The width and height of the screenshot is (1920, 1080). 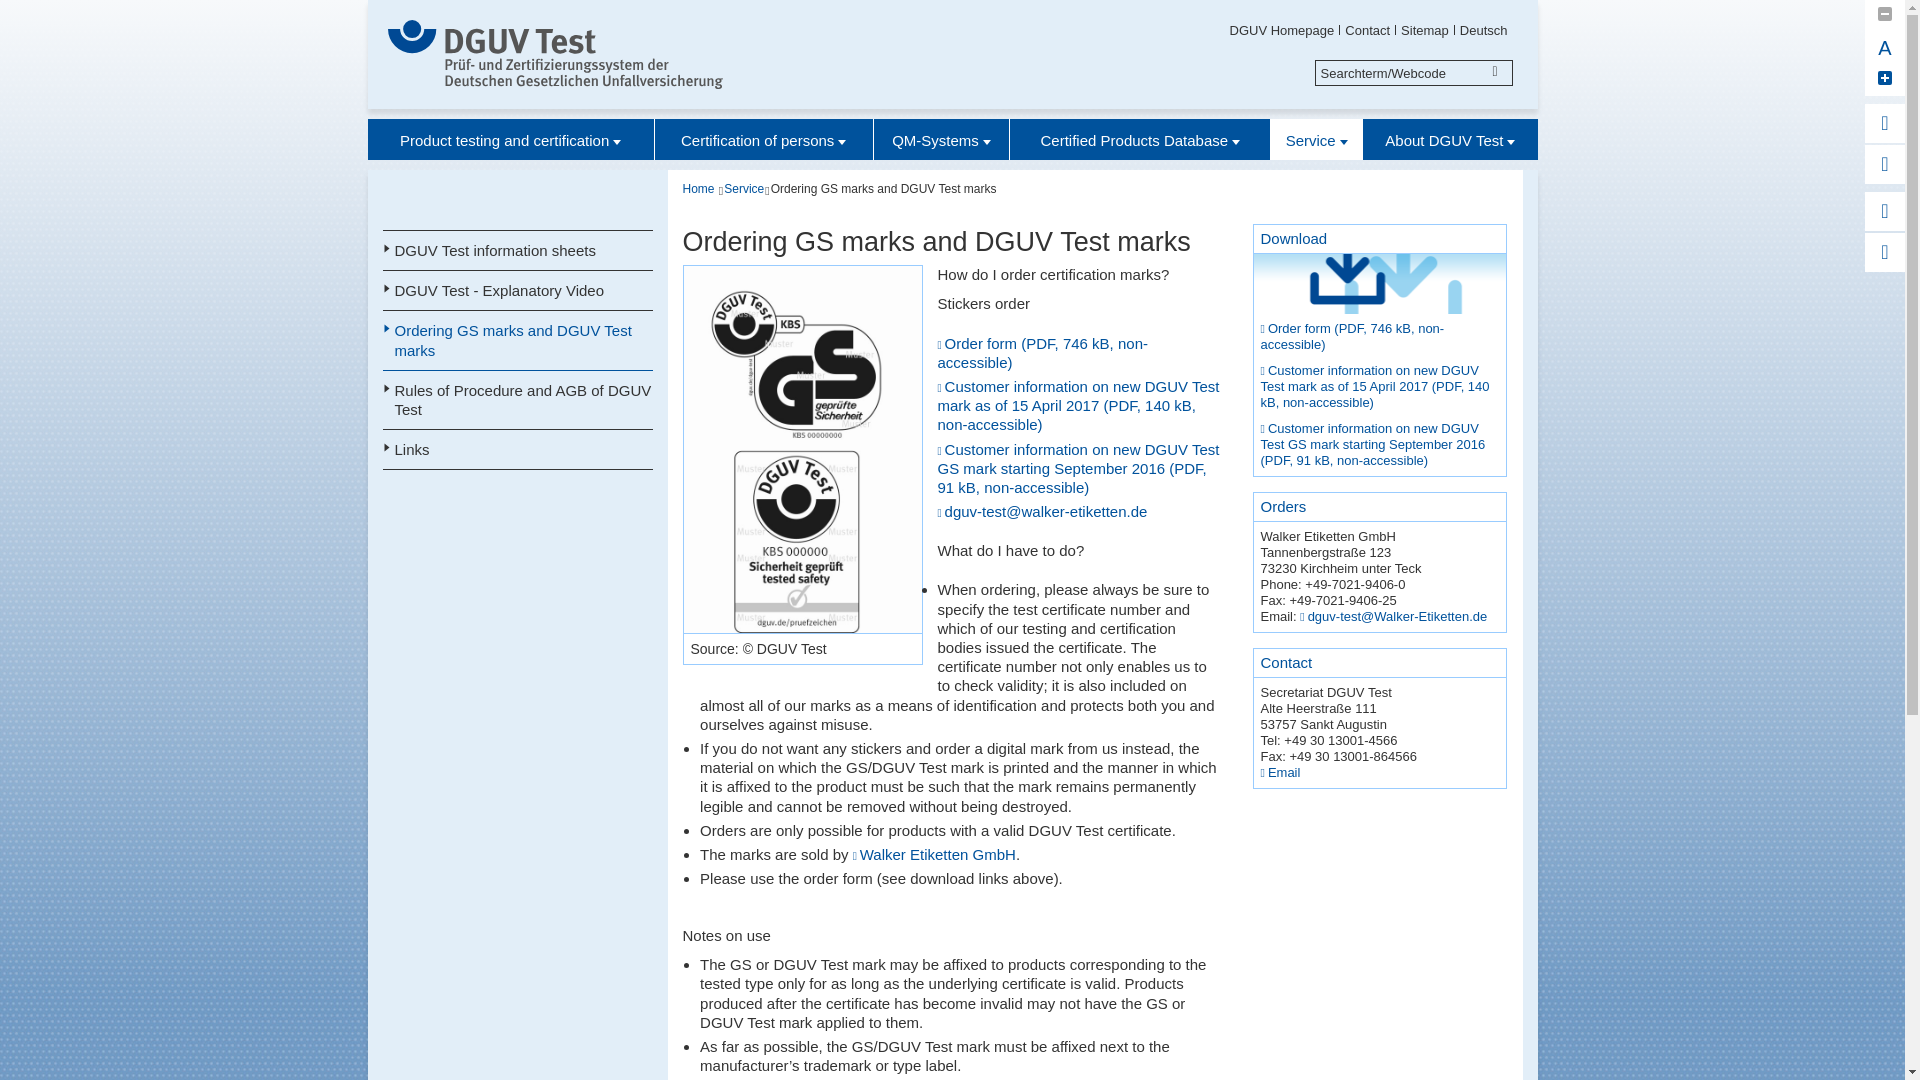 What do you see at coordinates (1484, 29) in the screenshot?
I see `Deutsch` at bounding box center [1484, 29].